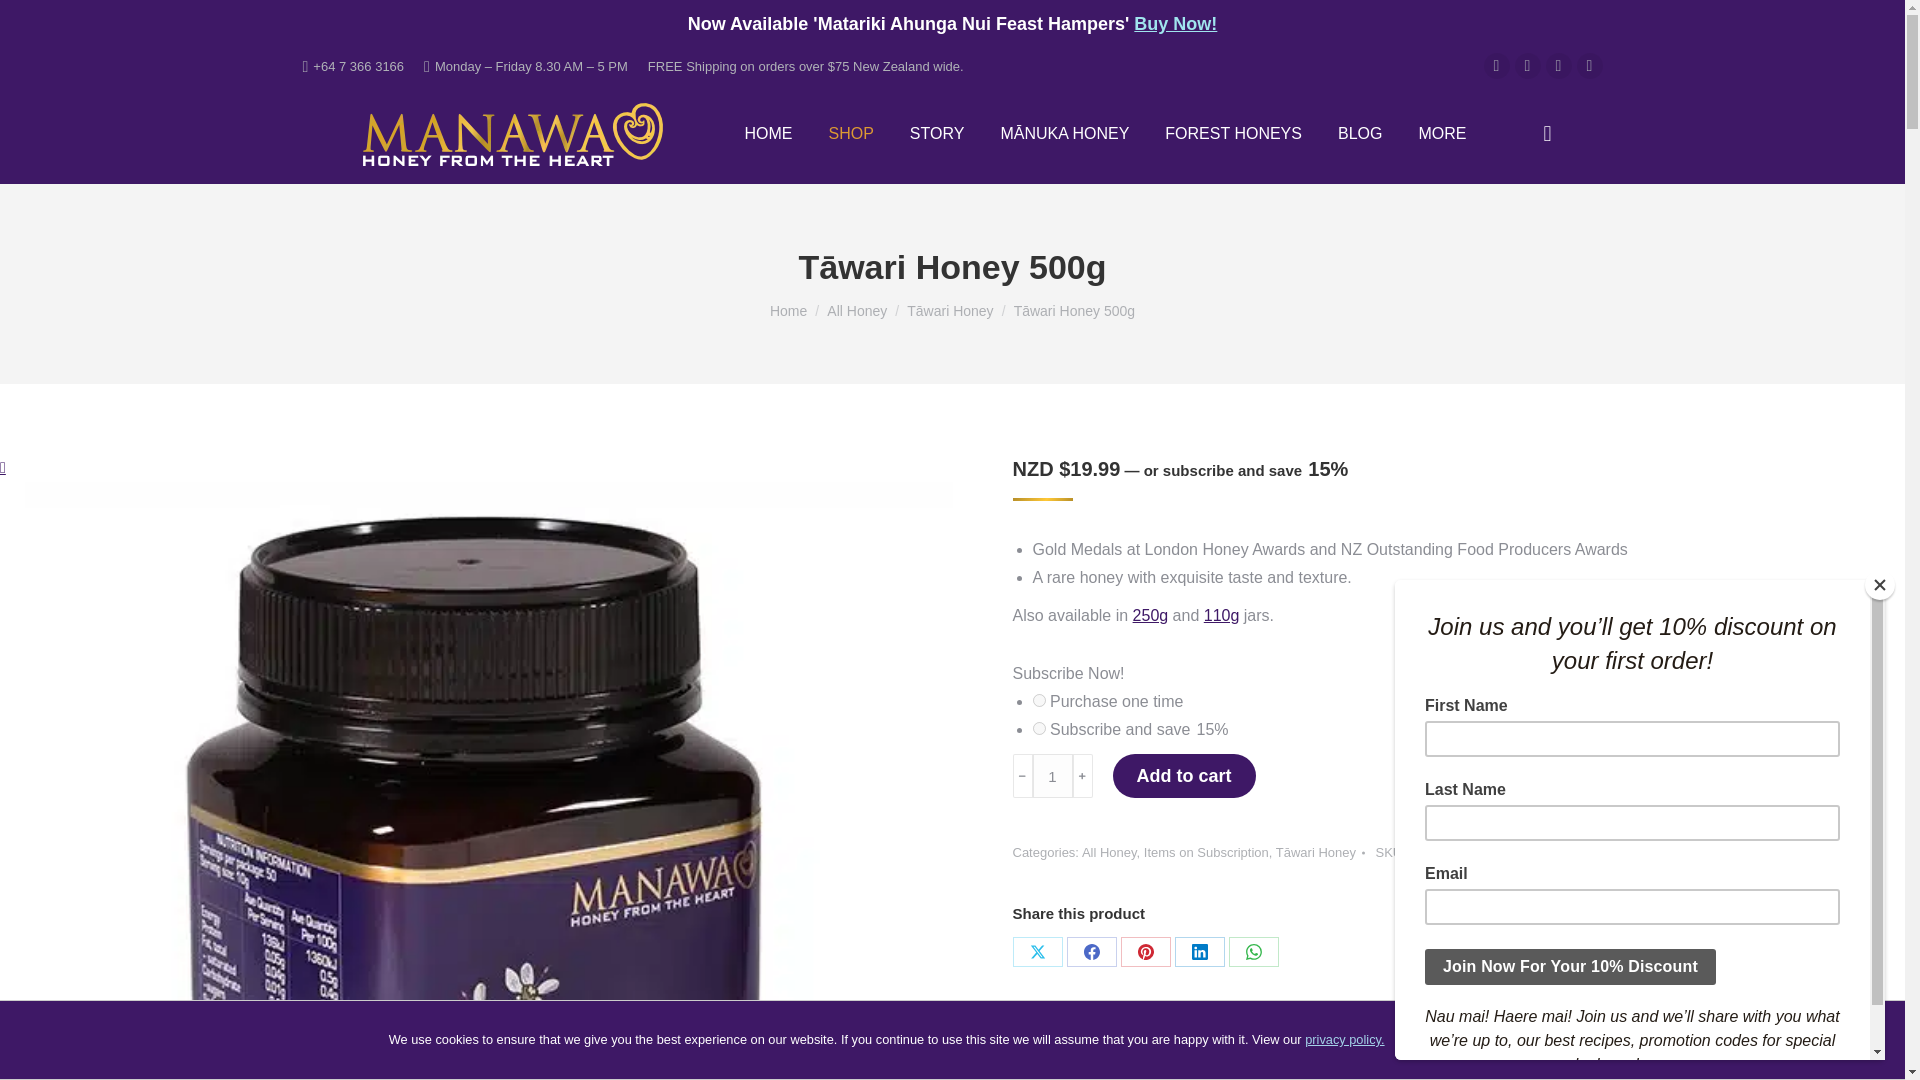  Describe the element at coordinates (857, 310) in the screenshot. I see `All Honey` at that location.